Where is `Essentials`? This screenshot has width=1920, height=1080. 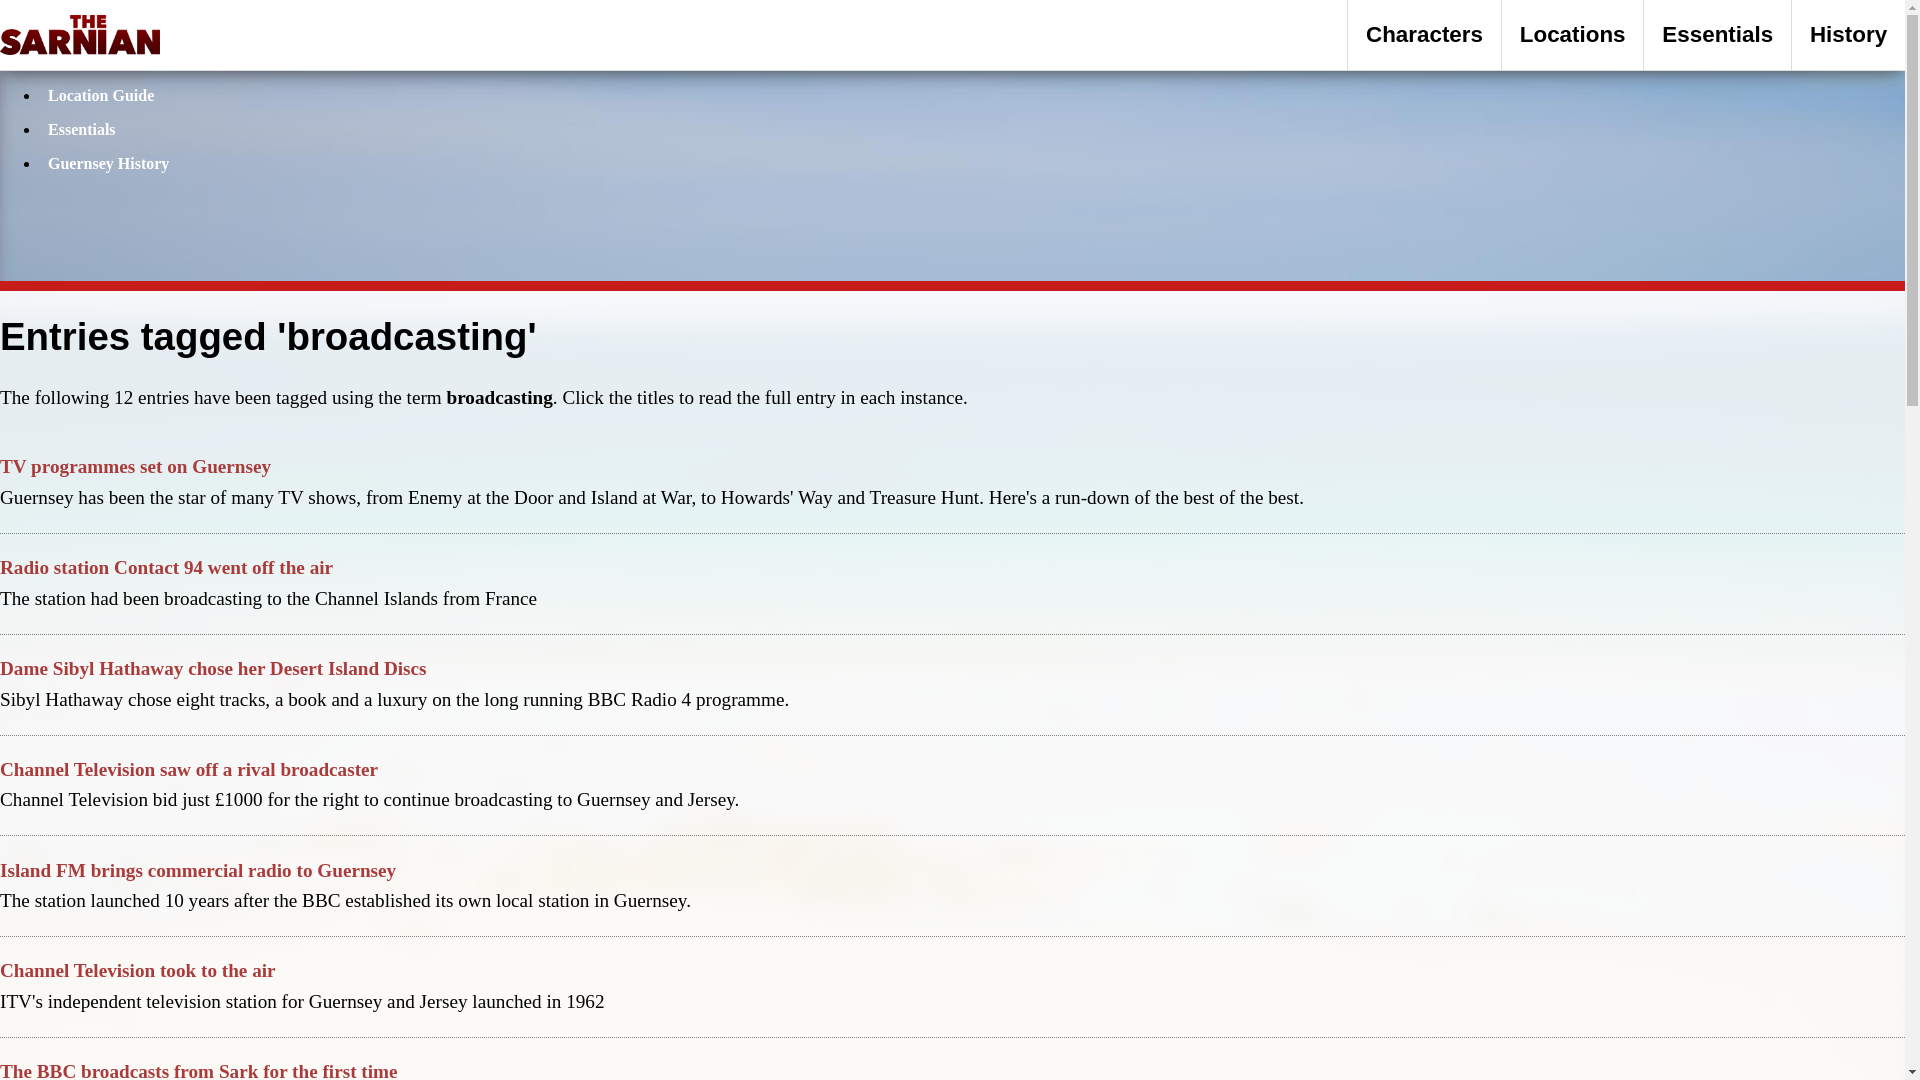
Essentials is located at coordinates (1717, 34).